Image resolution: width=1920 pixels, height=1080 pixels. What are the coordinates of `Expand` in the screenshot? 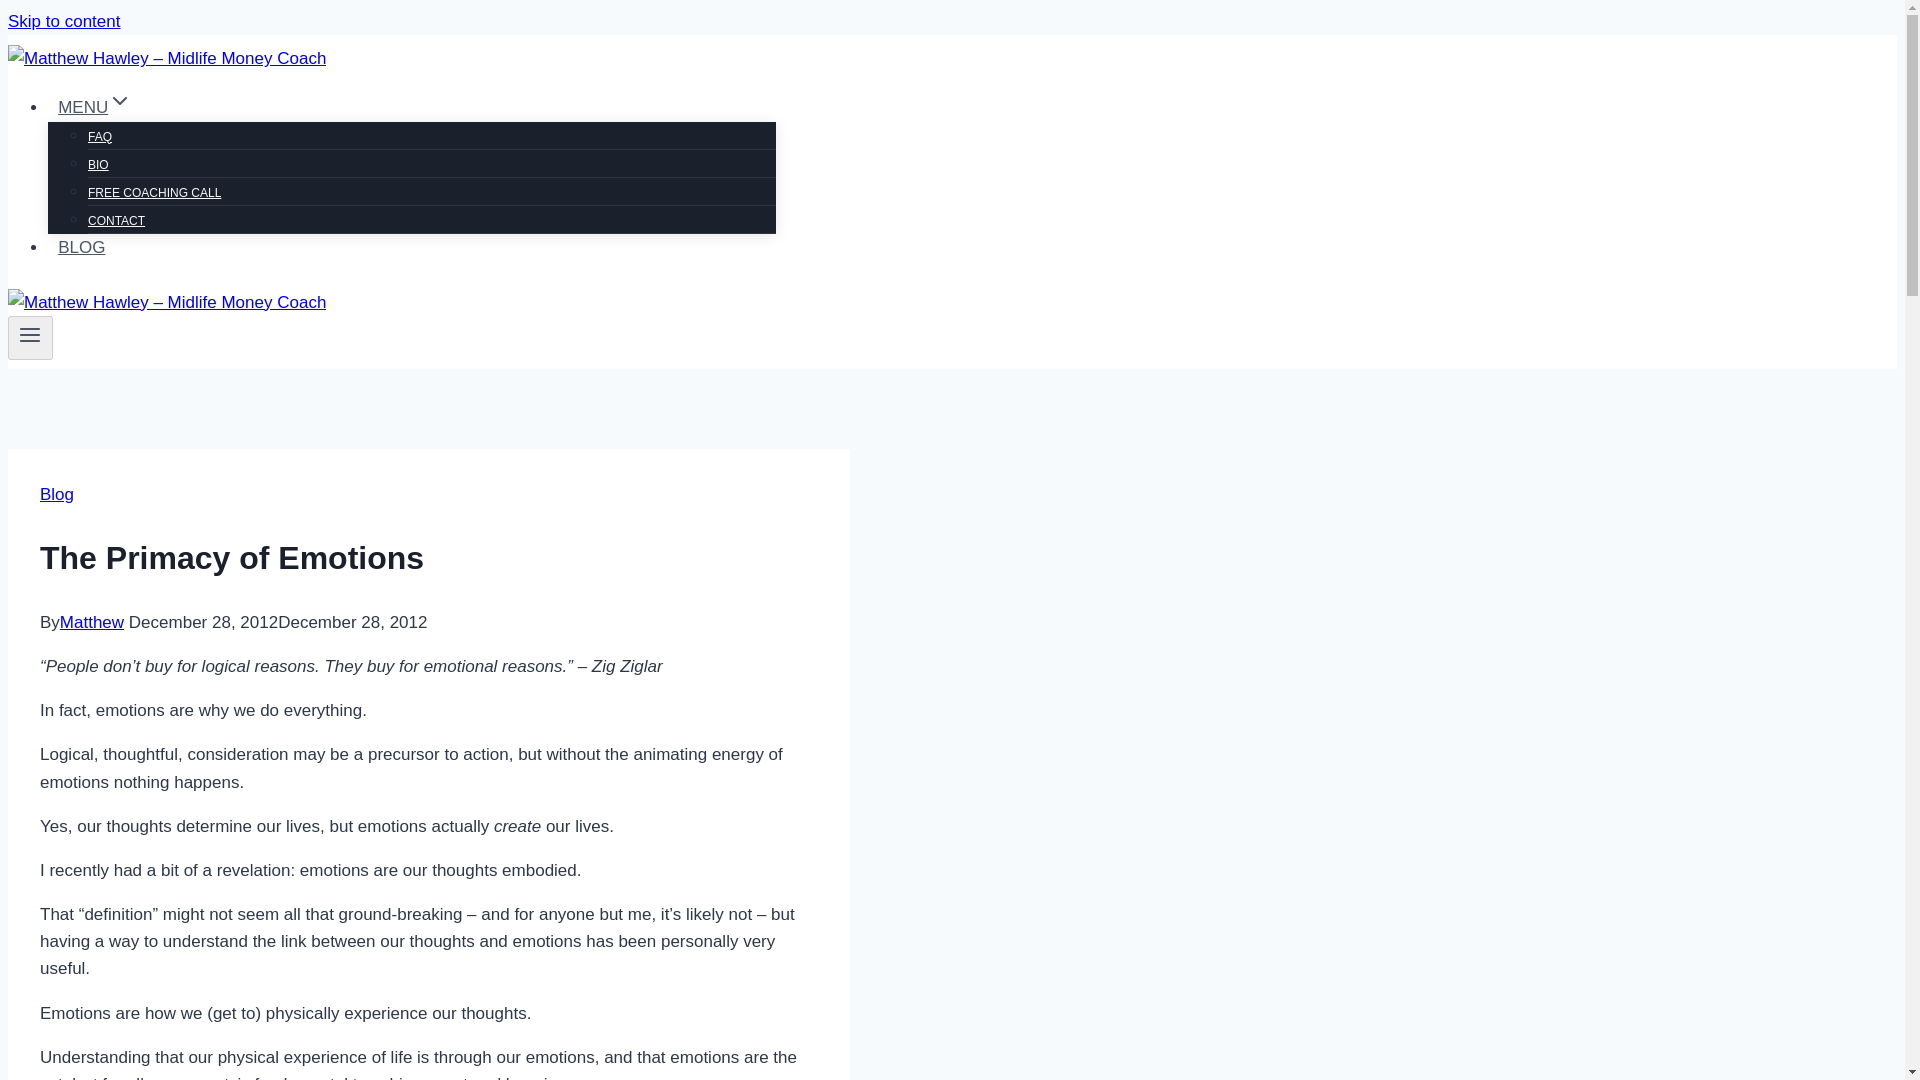 It's located at (120, 100).